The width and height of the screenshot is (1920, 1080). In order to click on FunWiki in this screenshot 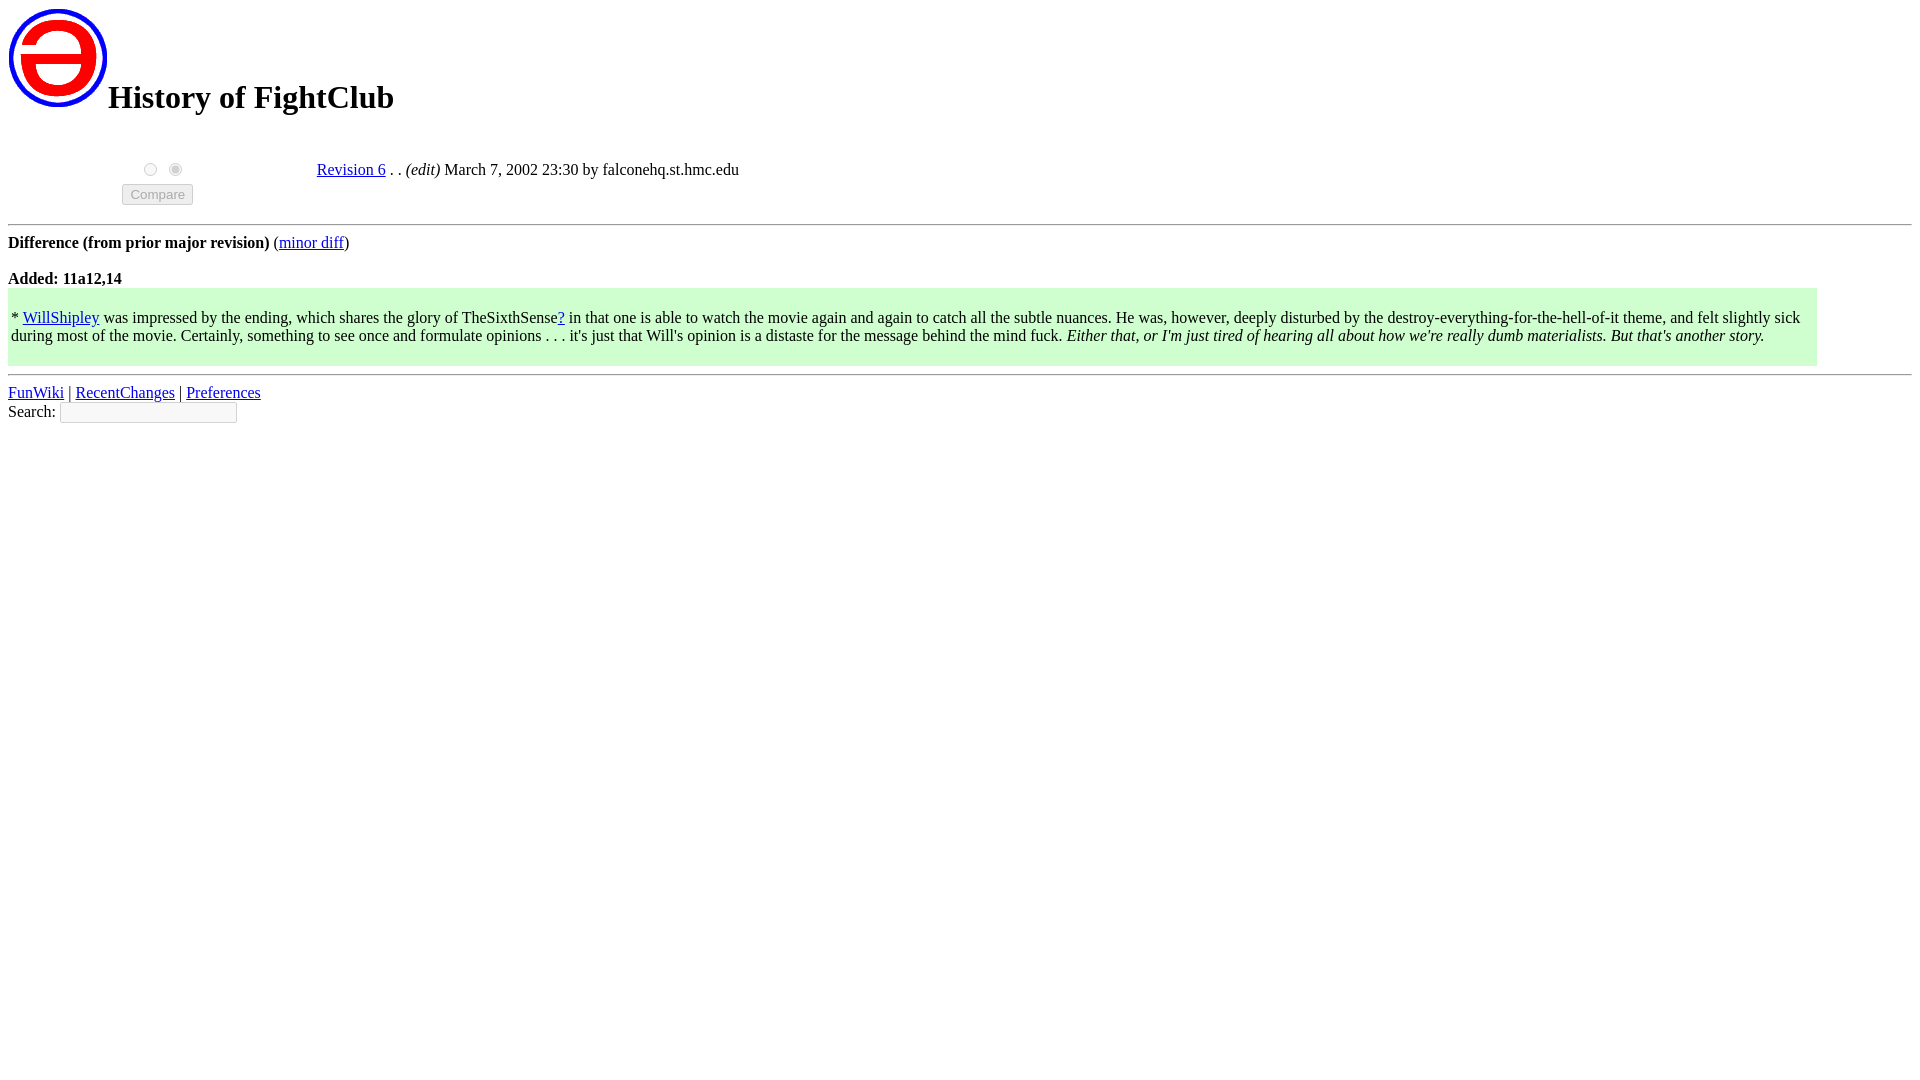, I will do `click(35, 392)`.